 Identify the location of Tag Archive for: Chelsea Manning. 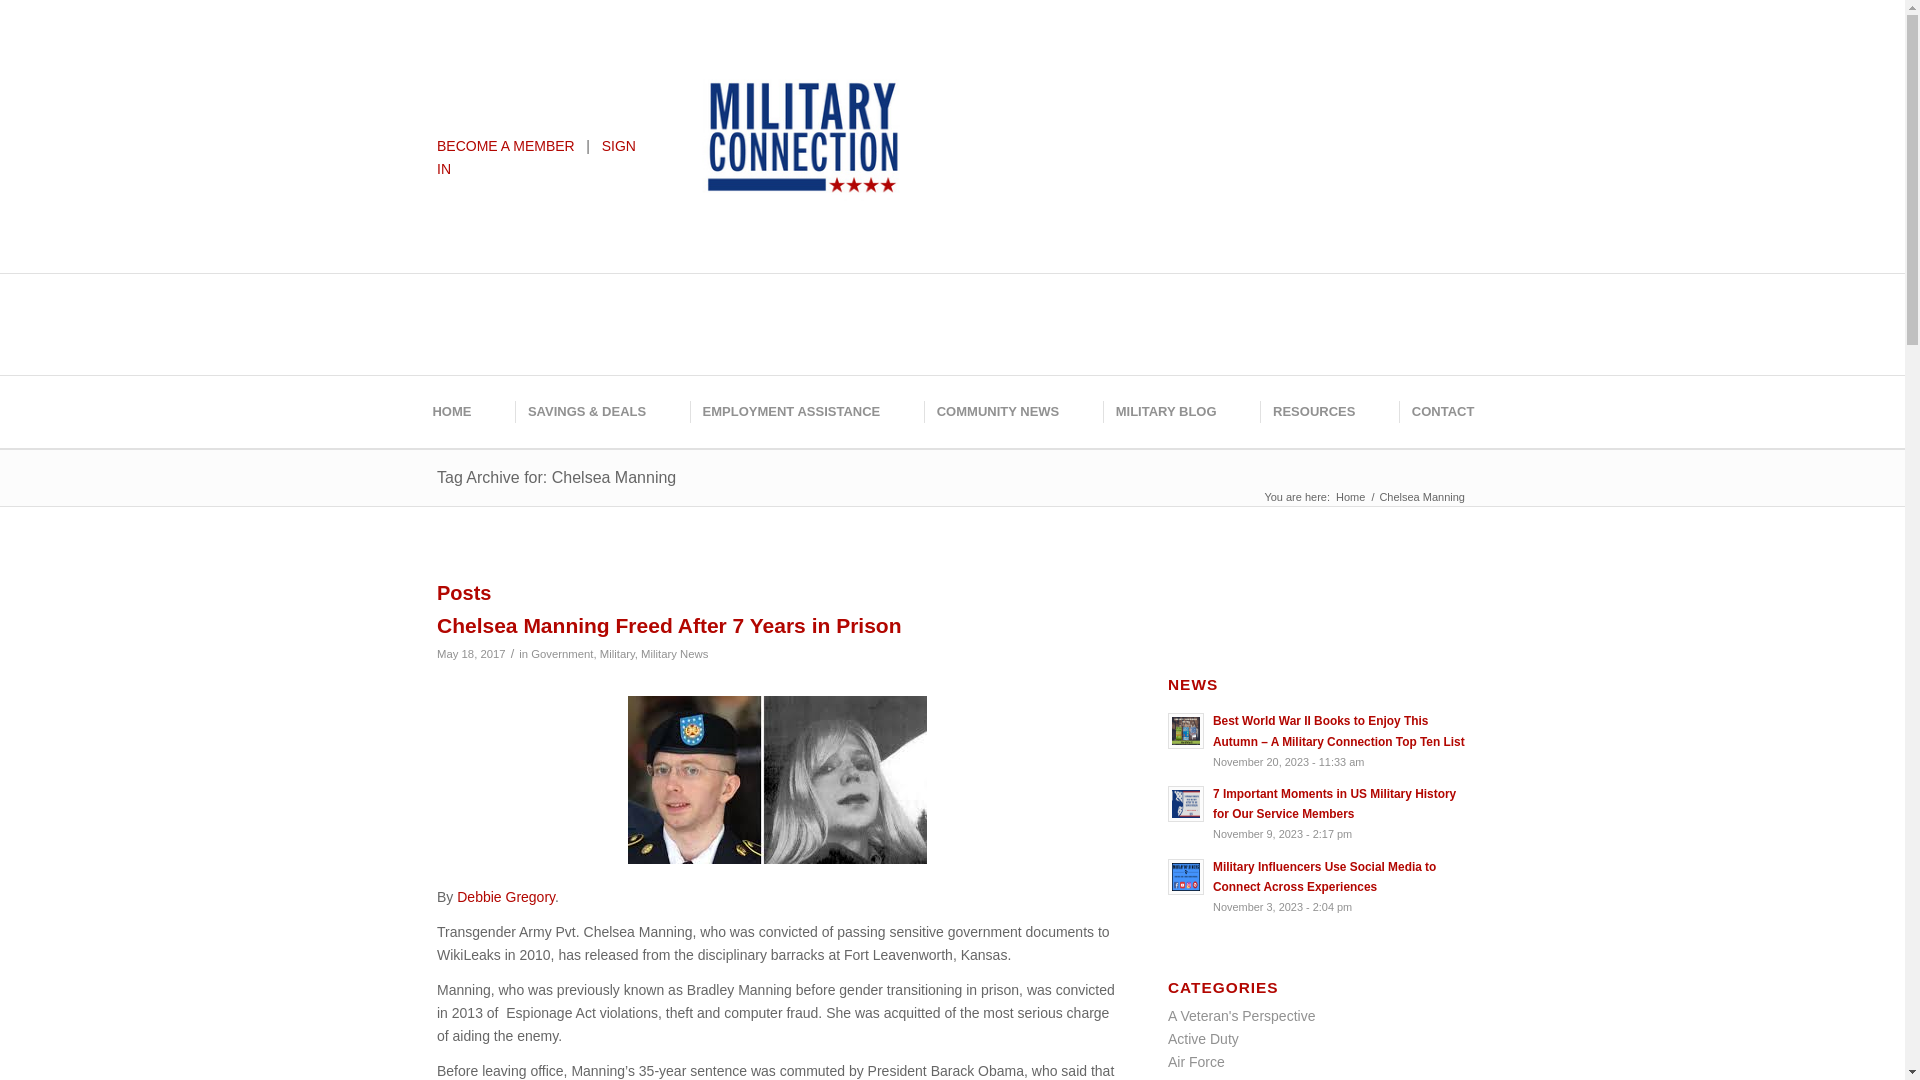
(556, 477).